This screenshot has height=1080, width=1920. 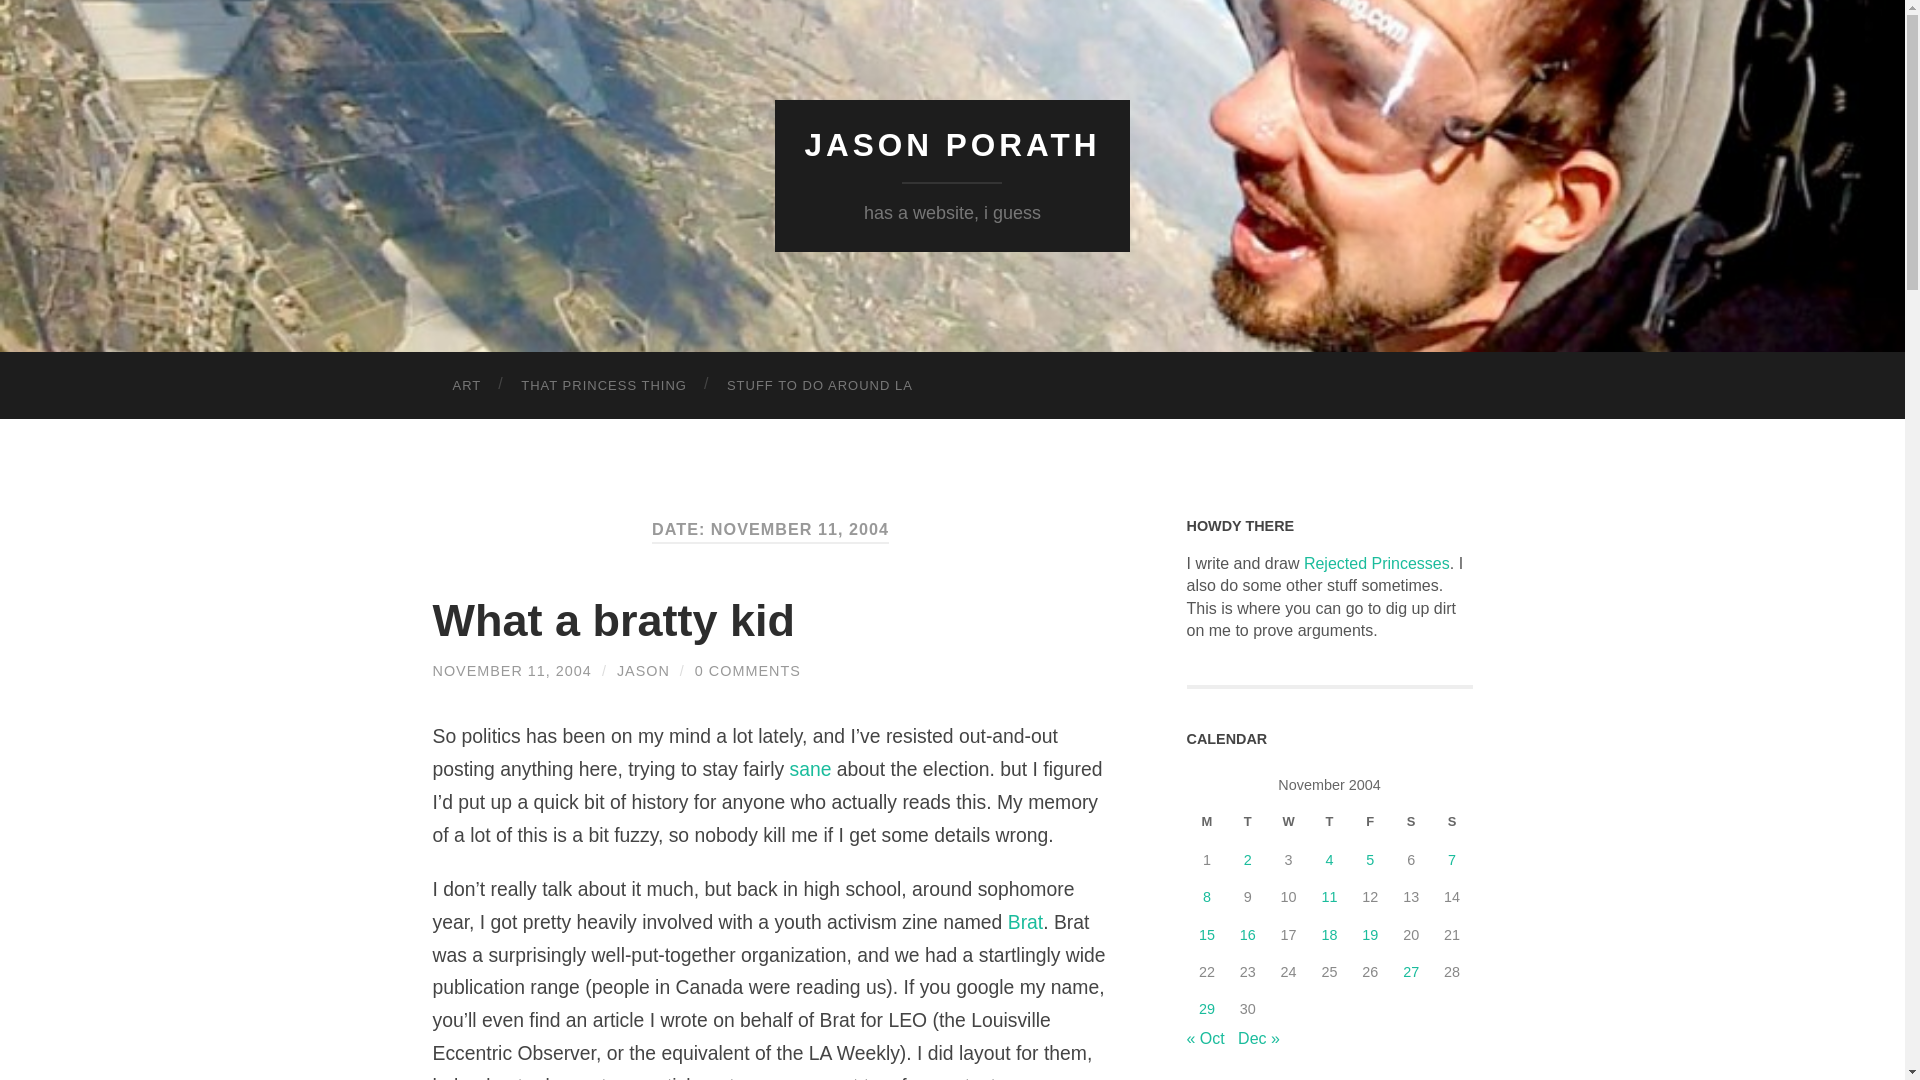 What do you see at coordinates (1206, 1009) in the screenshot?
I see `29` at bounding box center [1206, 1009].